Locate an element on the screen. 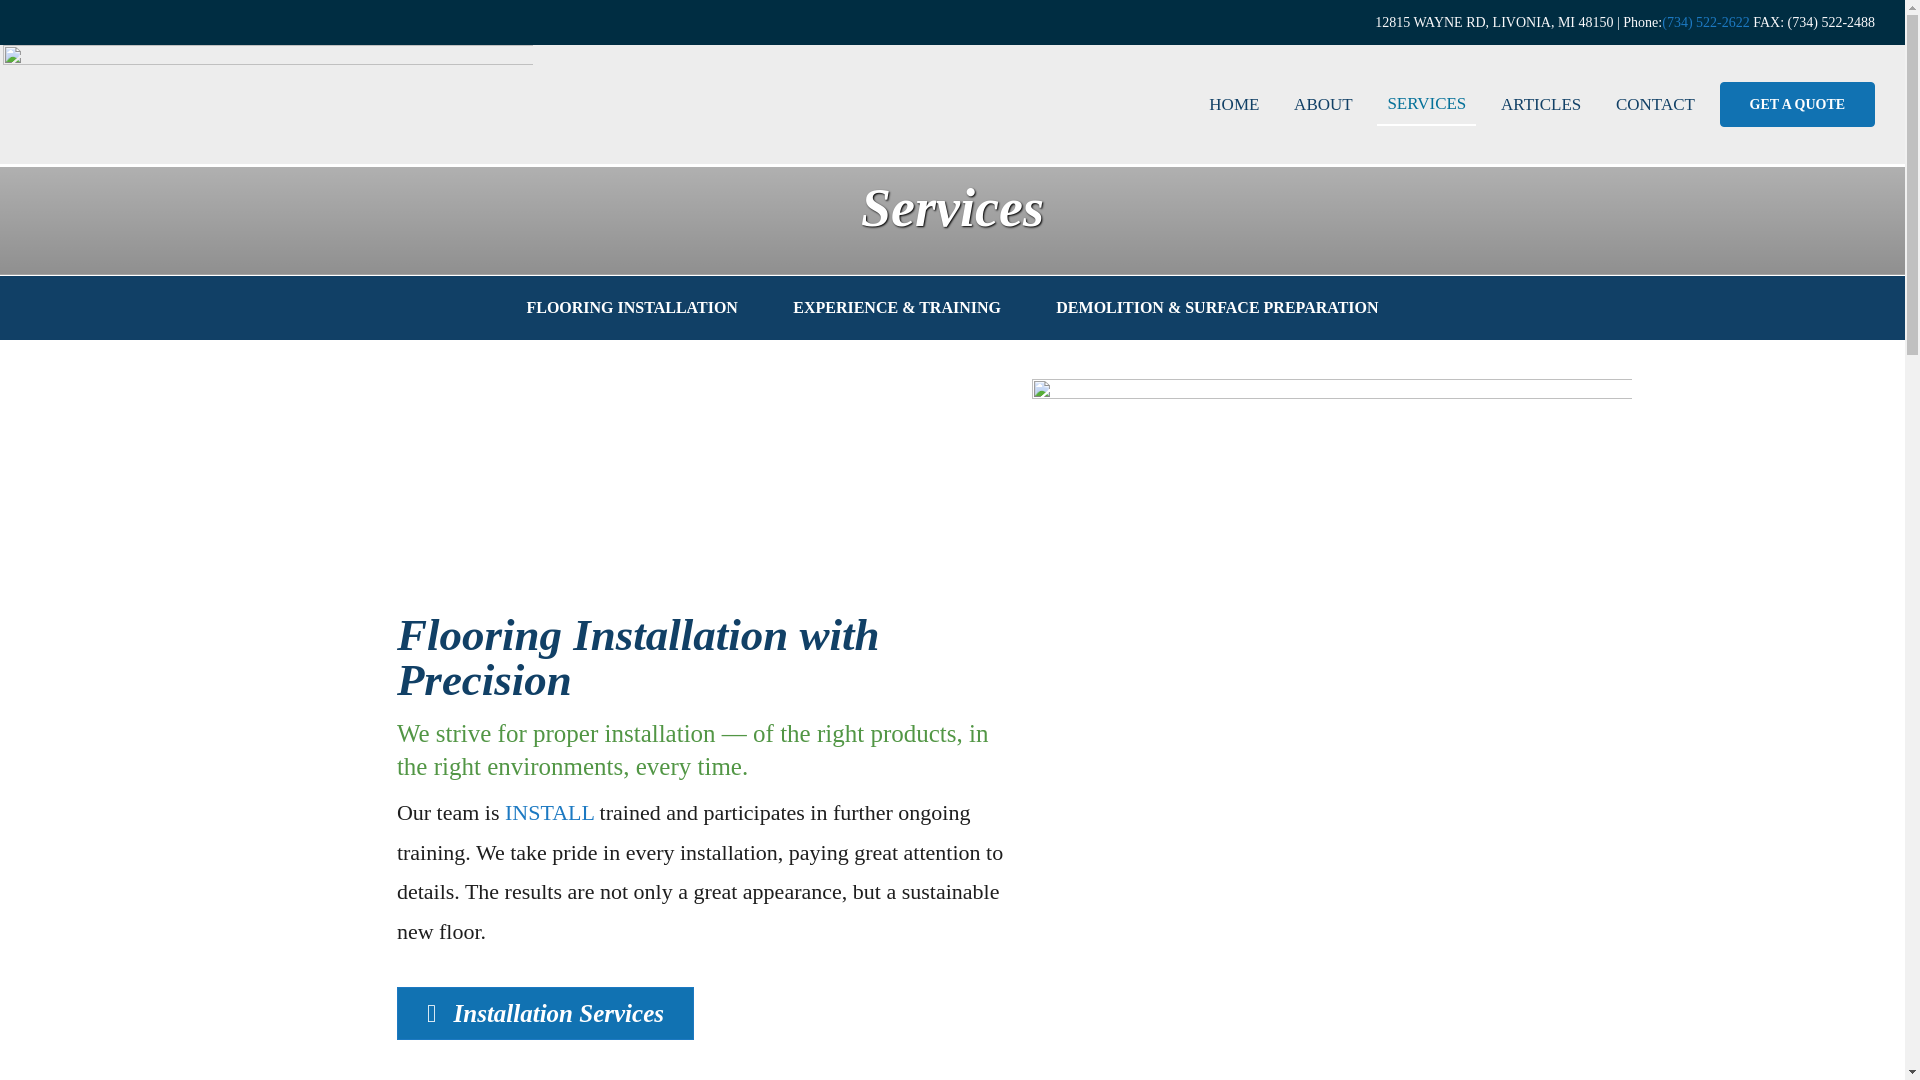 This screenshot has width=1920, height=1080. HOME is located at coordinates (1234, 106).